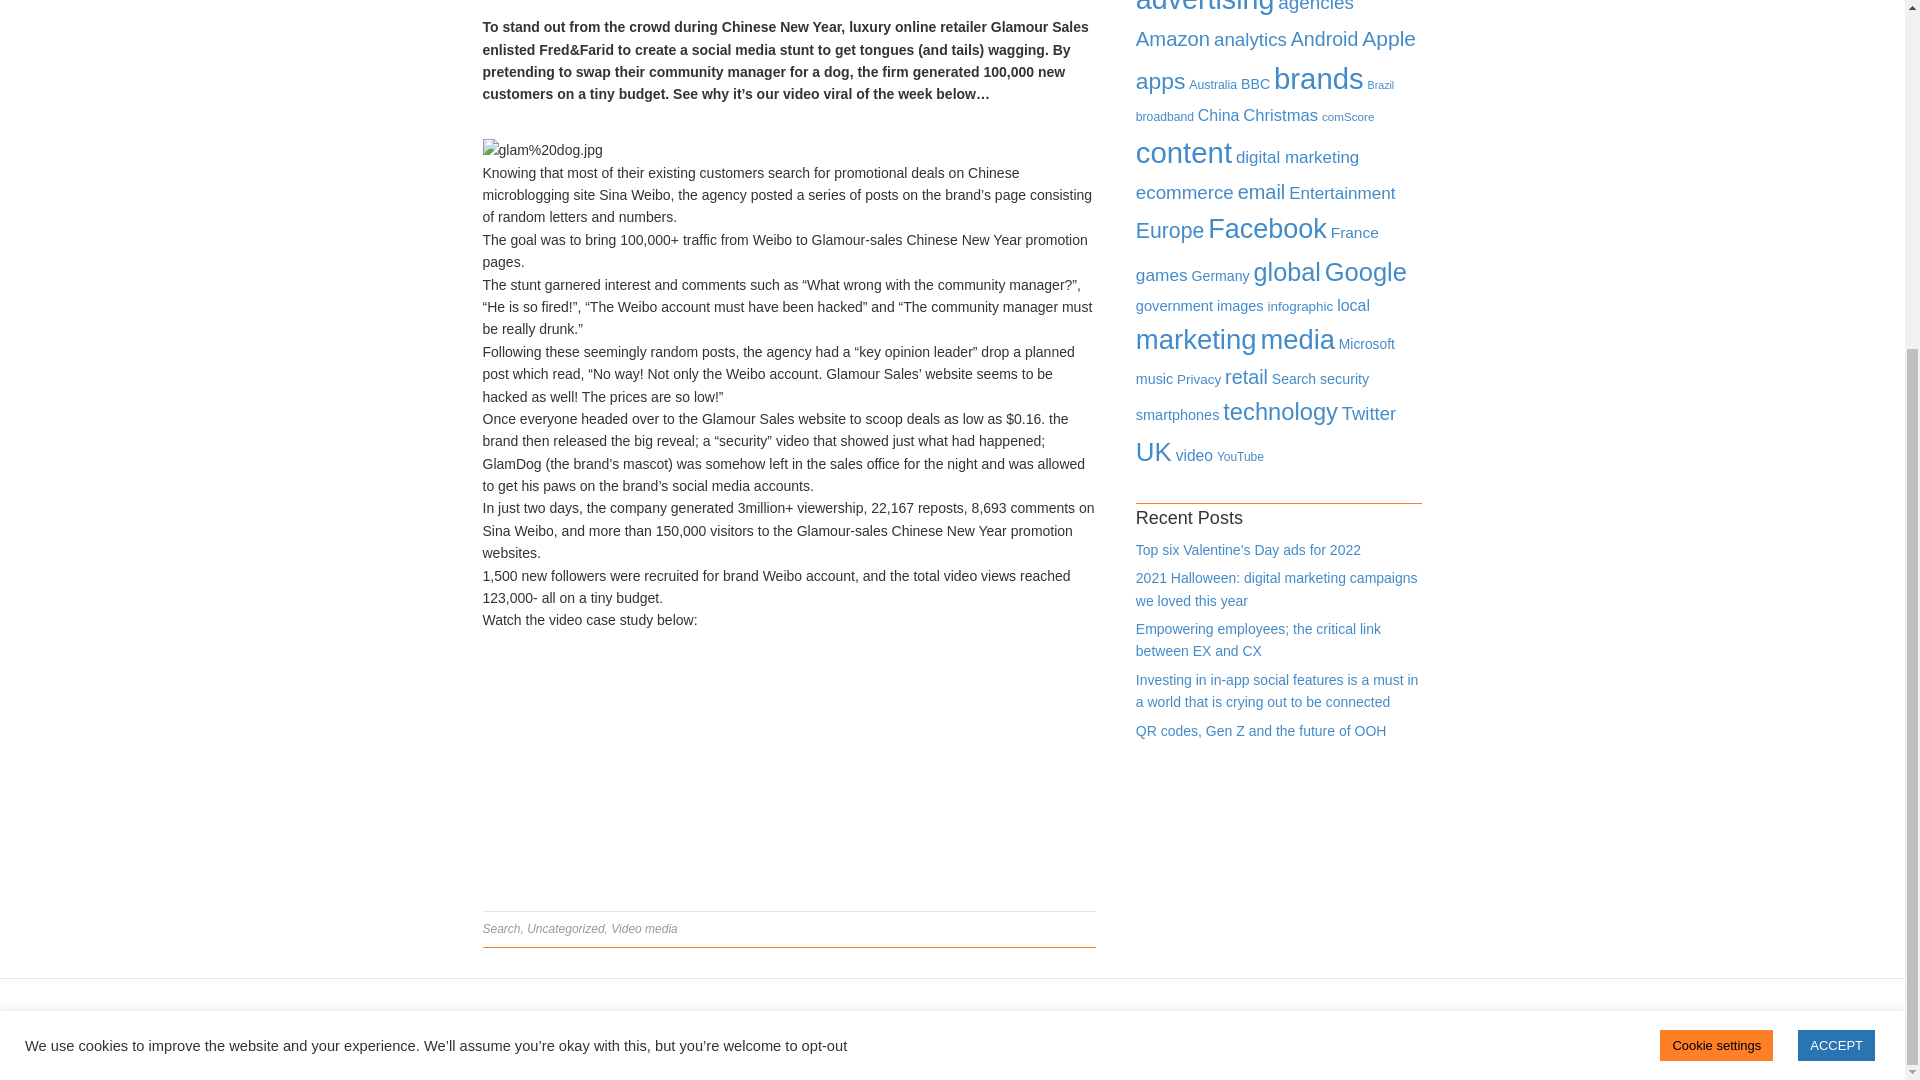 This screenshot has height=1080, width=1920. I want to click on analytics, so click(1250, 39).